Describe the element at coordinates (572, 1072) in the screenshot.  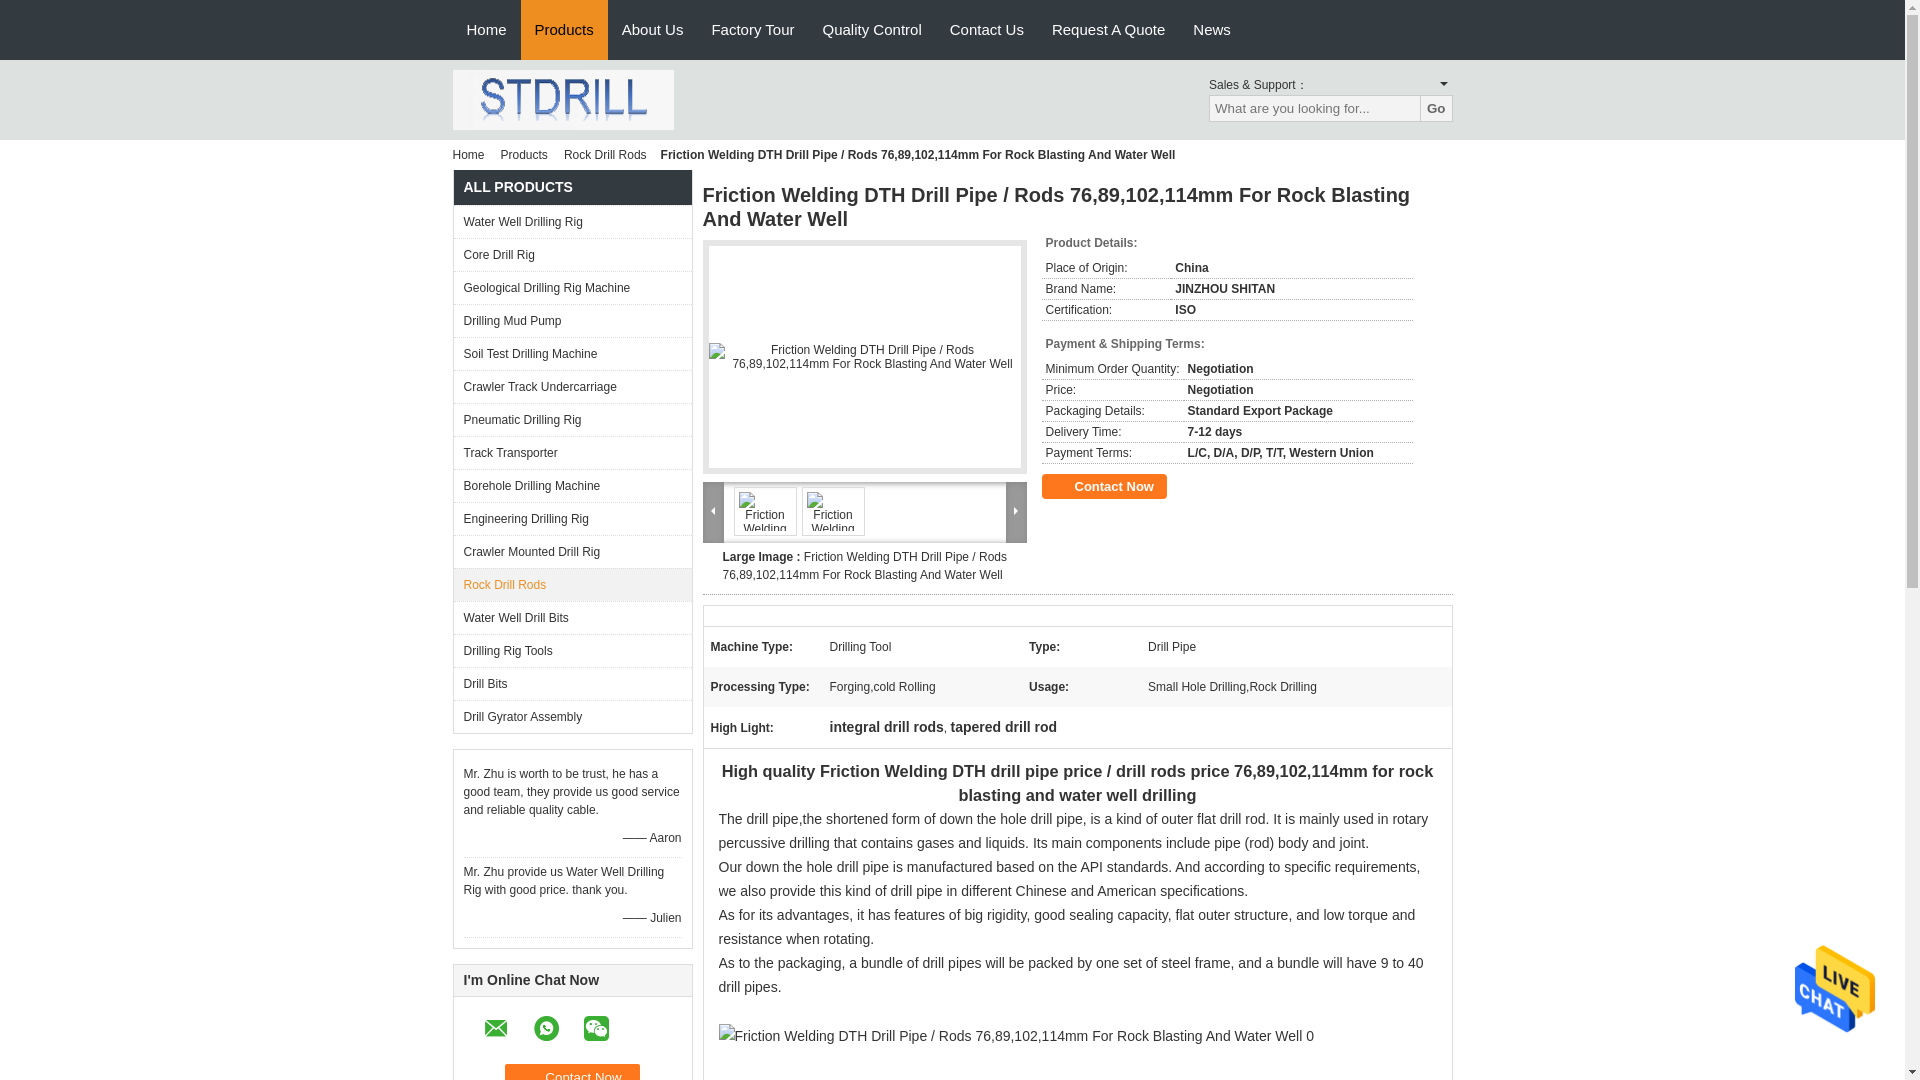
I see `Contact Now` at that location.